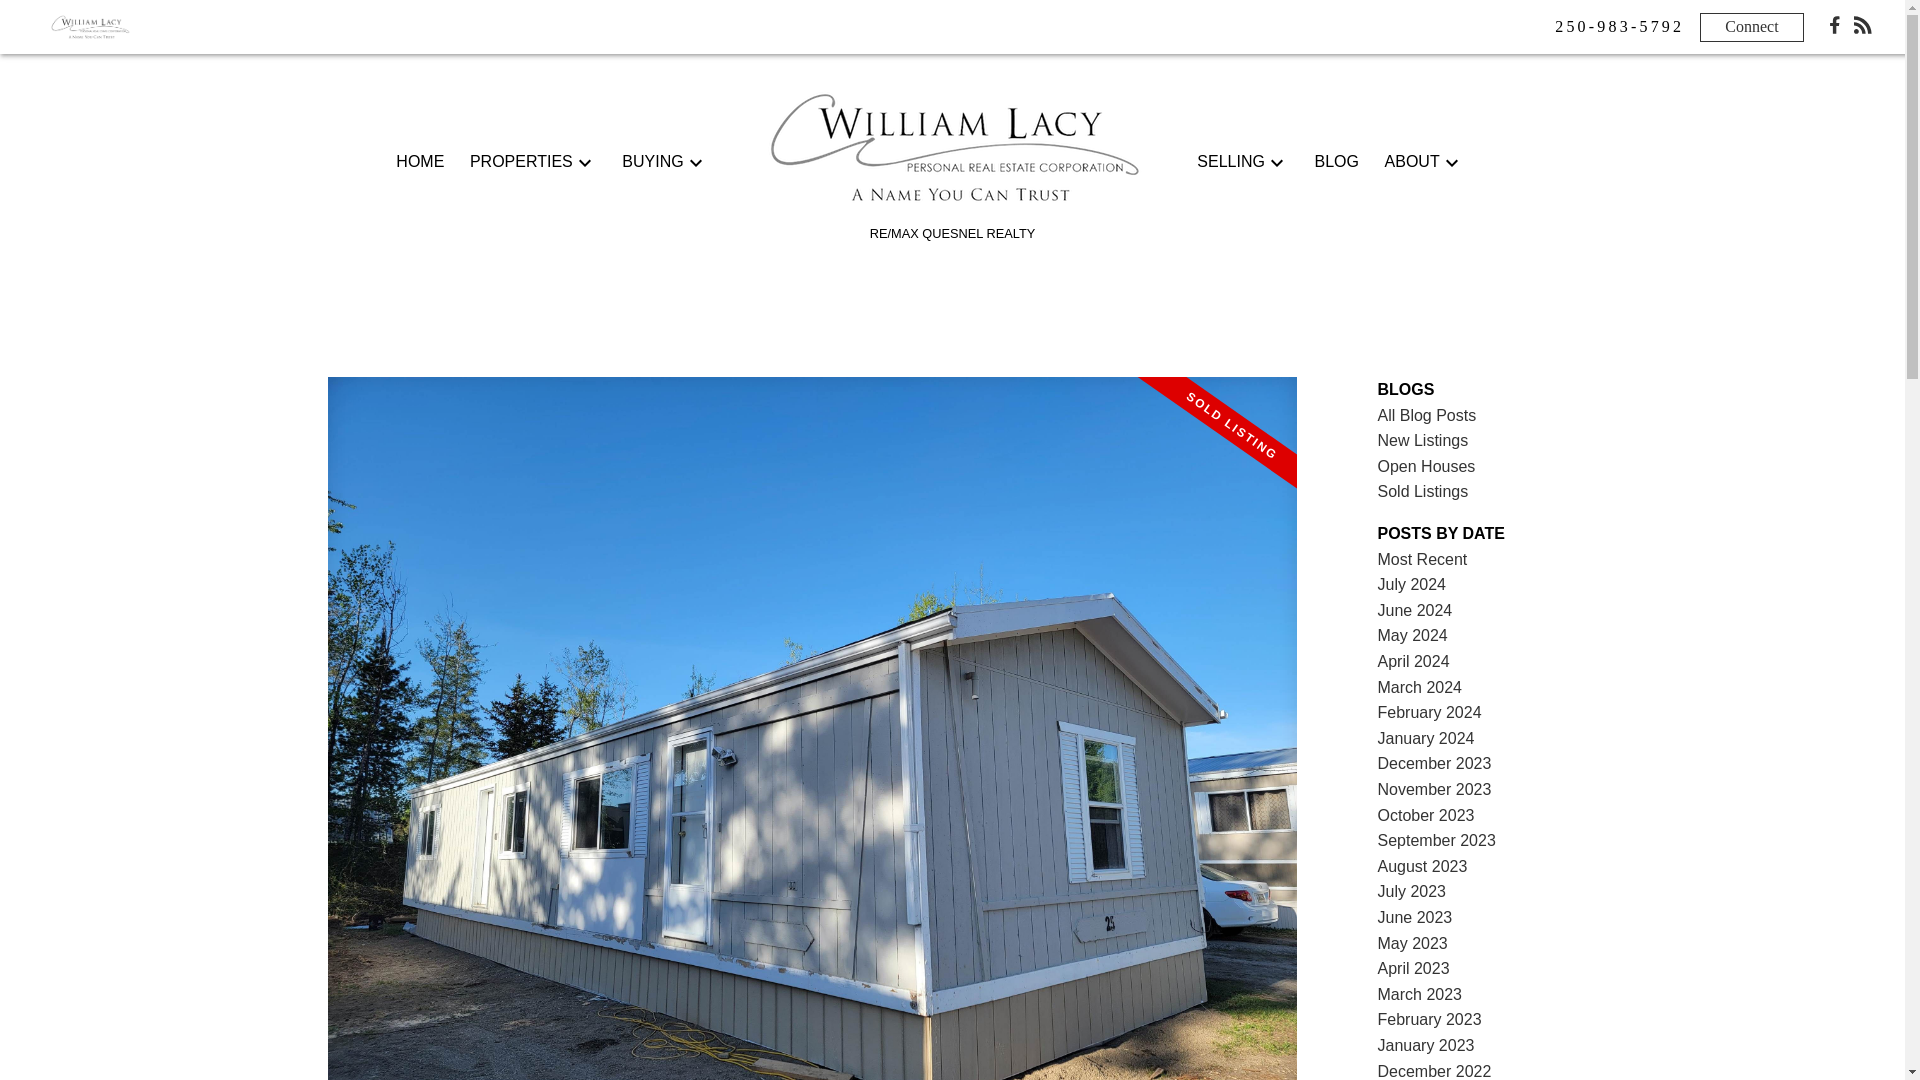 The height and width of the screenshot is (1080, 1920). I want to click on December 2023, so click(1434, 763).